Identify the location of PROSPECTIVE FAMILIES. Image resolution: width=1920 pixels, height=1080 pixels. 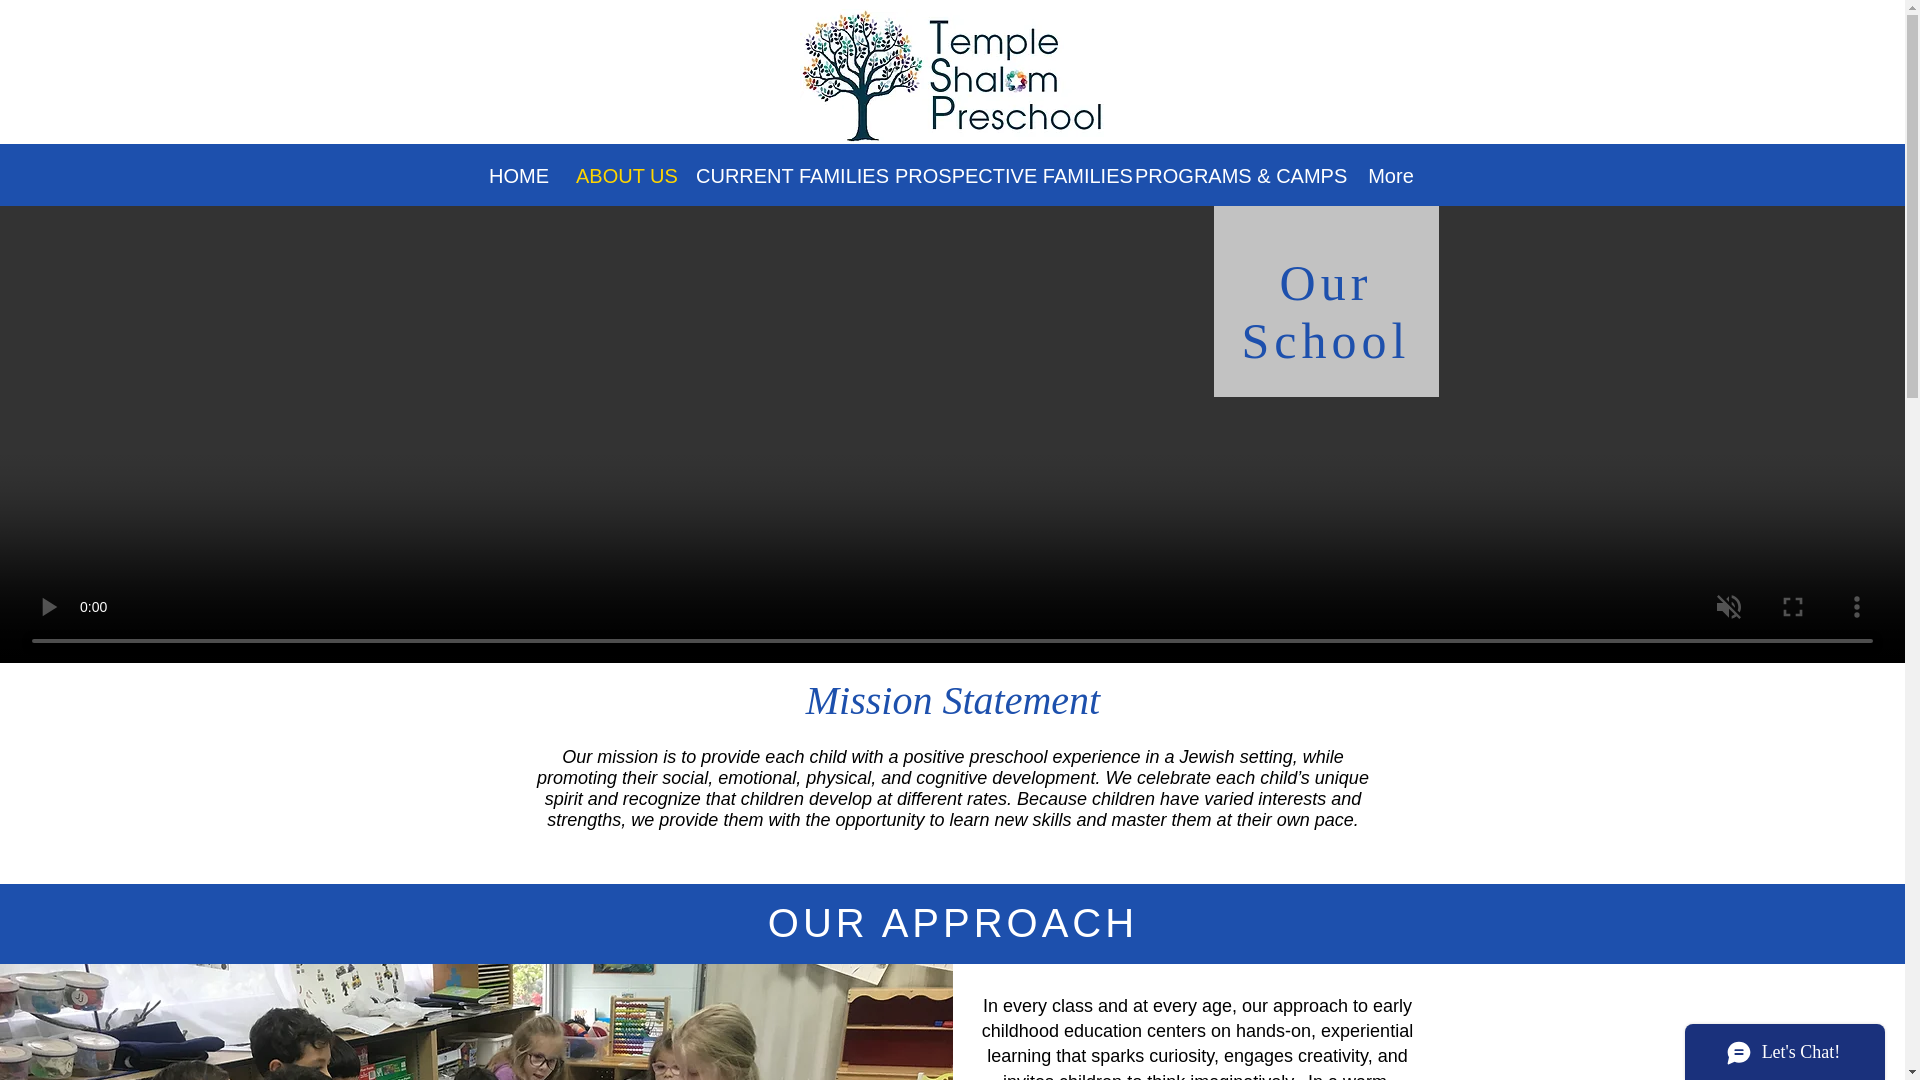
(999, 176).